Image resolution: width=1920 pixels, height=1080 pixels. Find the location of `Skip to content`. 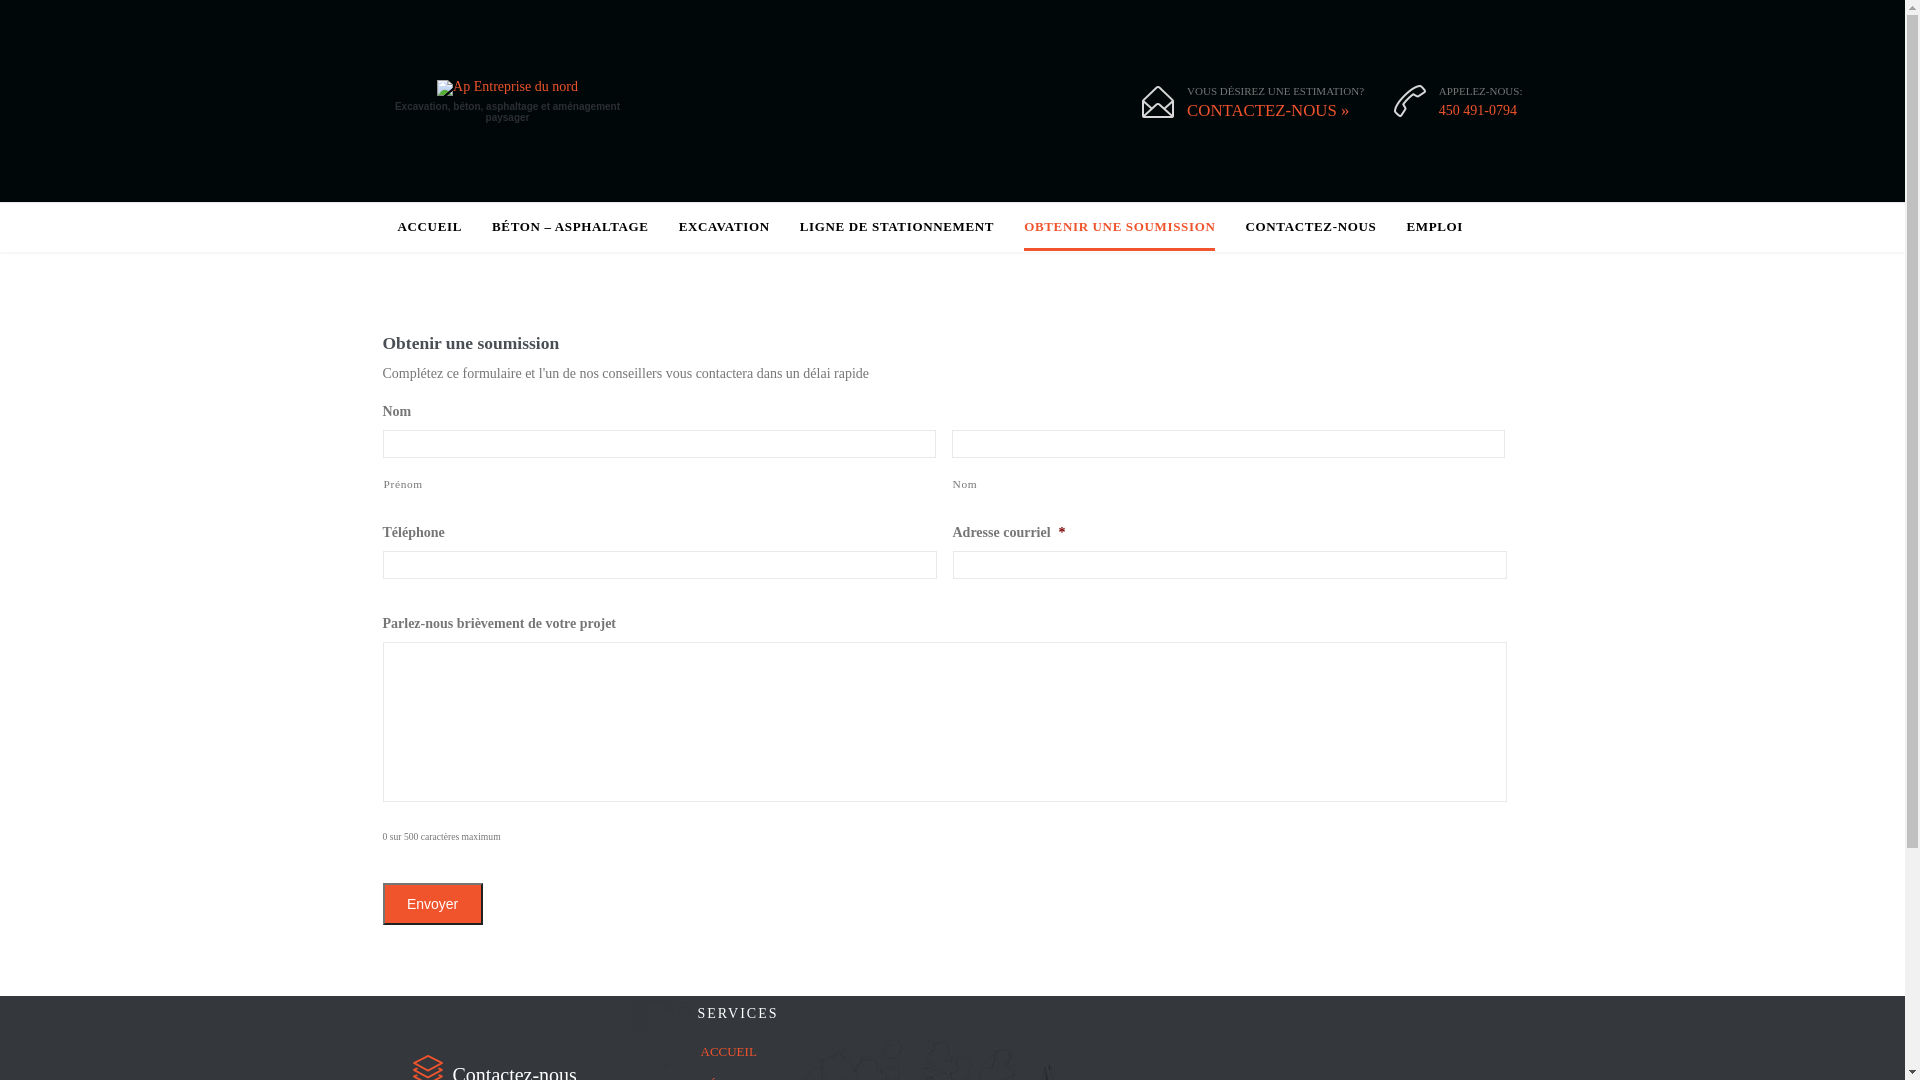

Skip to content is located at coordinates (952, 202).